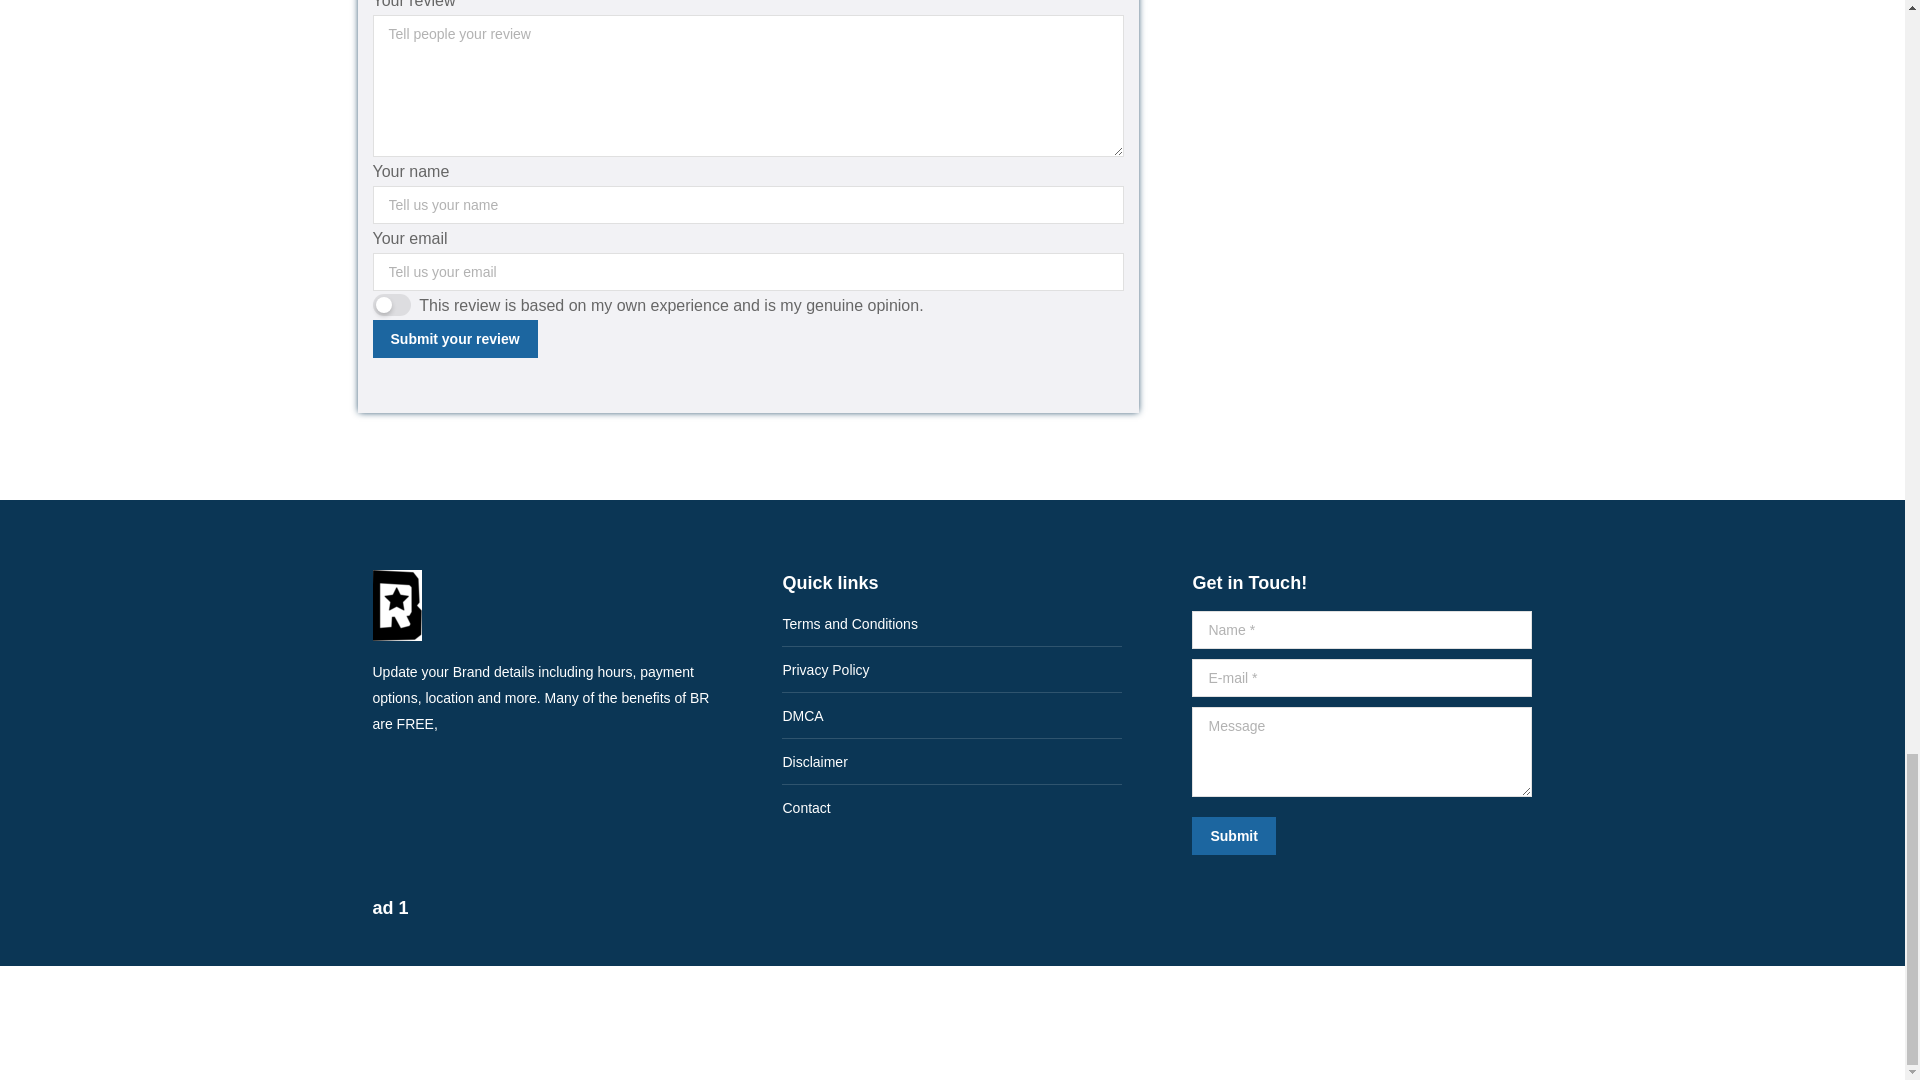 This screenshot has height=1080, width=1920. Describe the element at coordinates (600, 1018) in the screenshot. I see `Advertisement` at that location.